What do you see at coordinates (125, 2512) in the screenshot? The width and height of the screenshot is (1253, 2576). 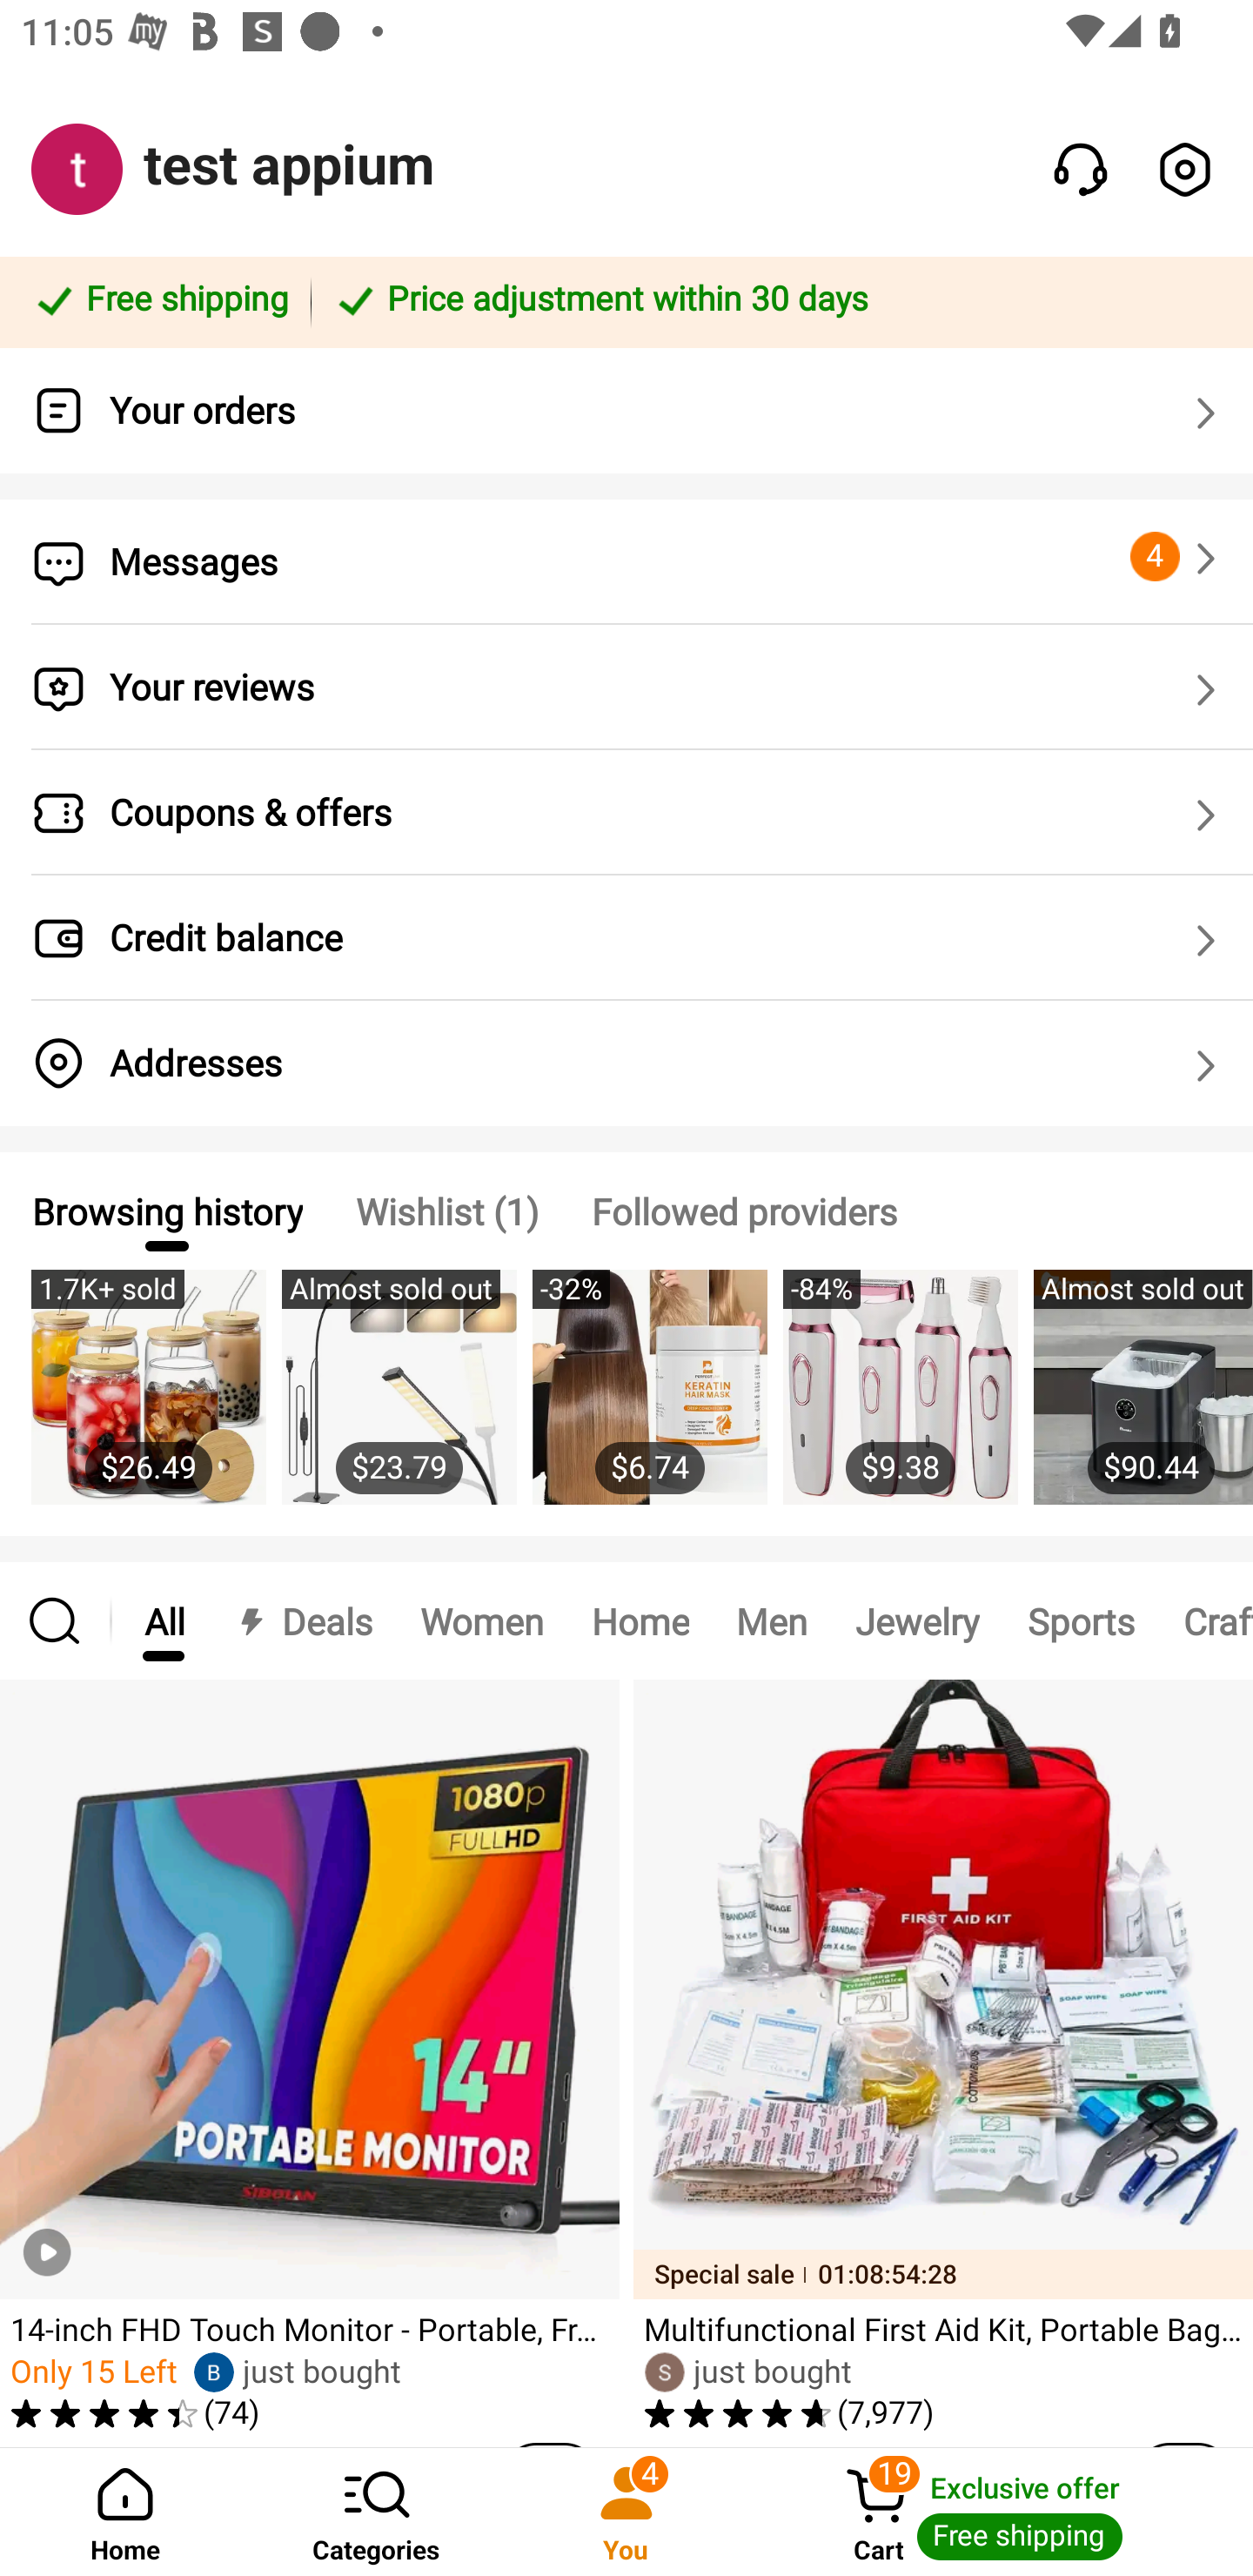 I see `Home` at bounding box center [125, 2512].